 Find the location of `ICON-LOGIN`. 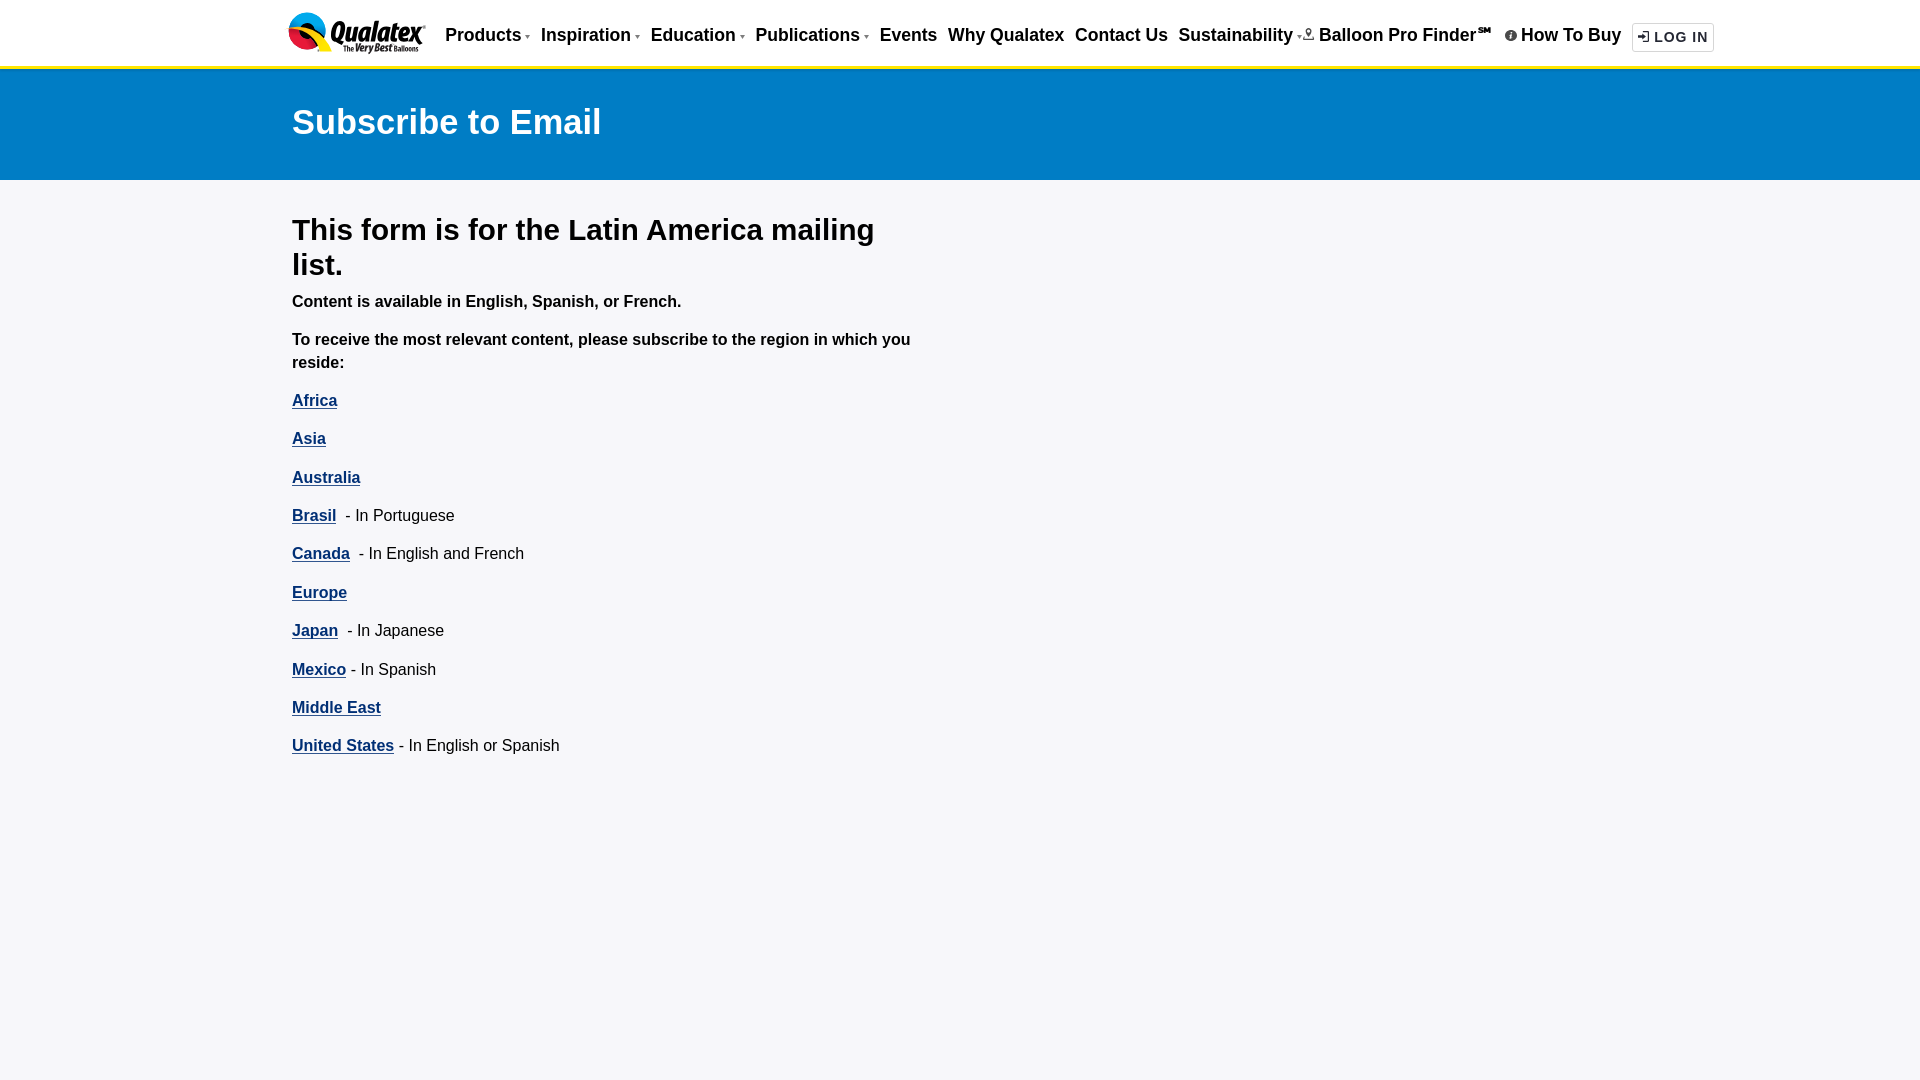

ICON-LOGIN is located at coordinates (1643, 36).